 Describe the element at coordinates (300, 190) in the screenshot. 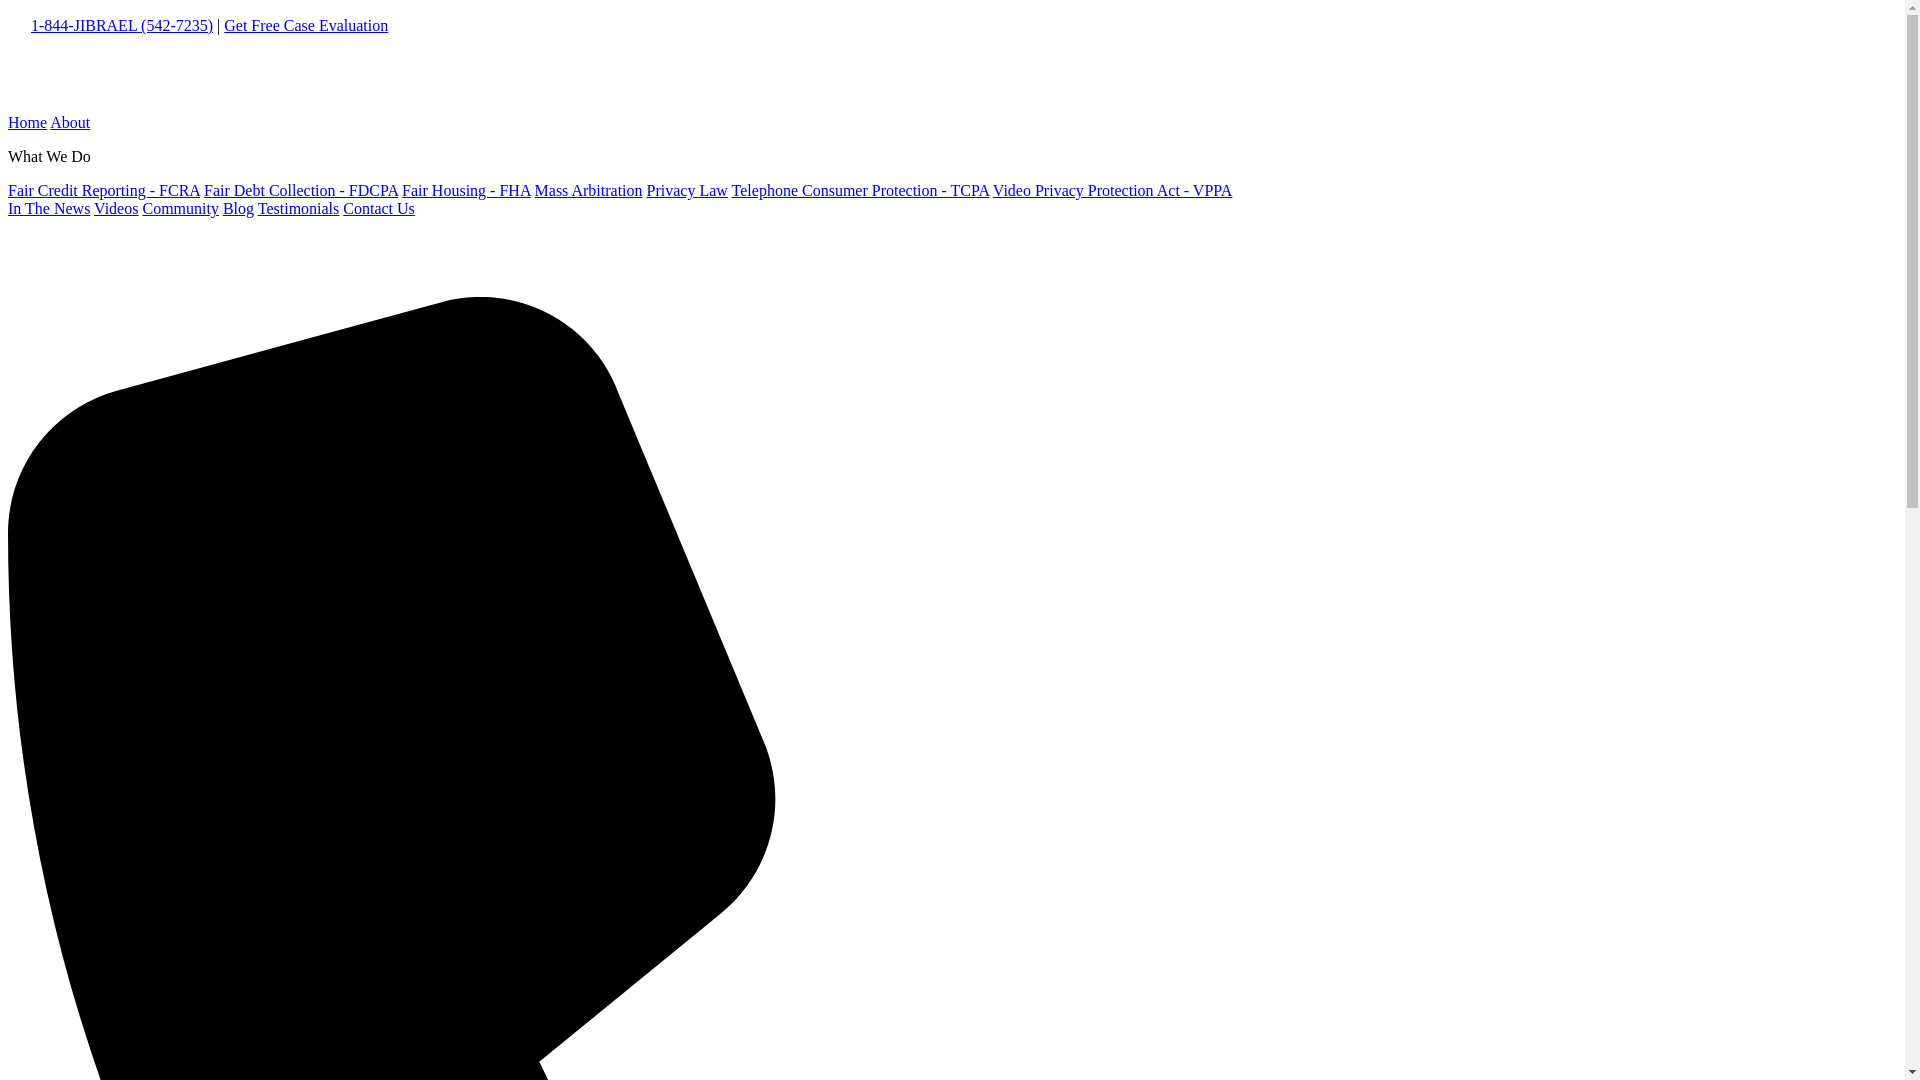

I see `Fair Debt Collection - FDCPA` at that location.